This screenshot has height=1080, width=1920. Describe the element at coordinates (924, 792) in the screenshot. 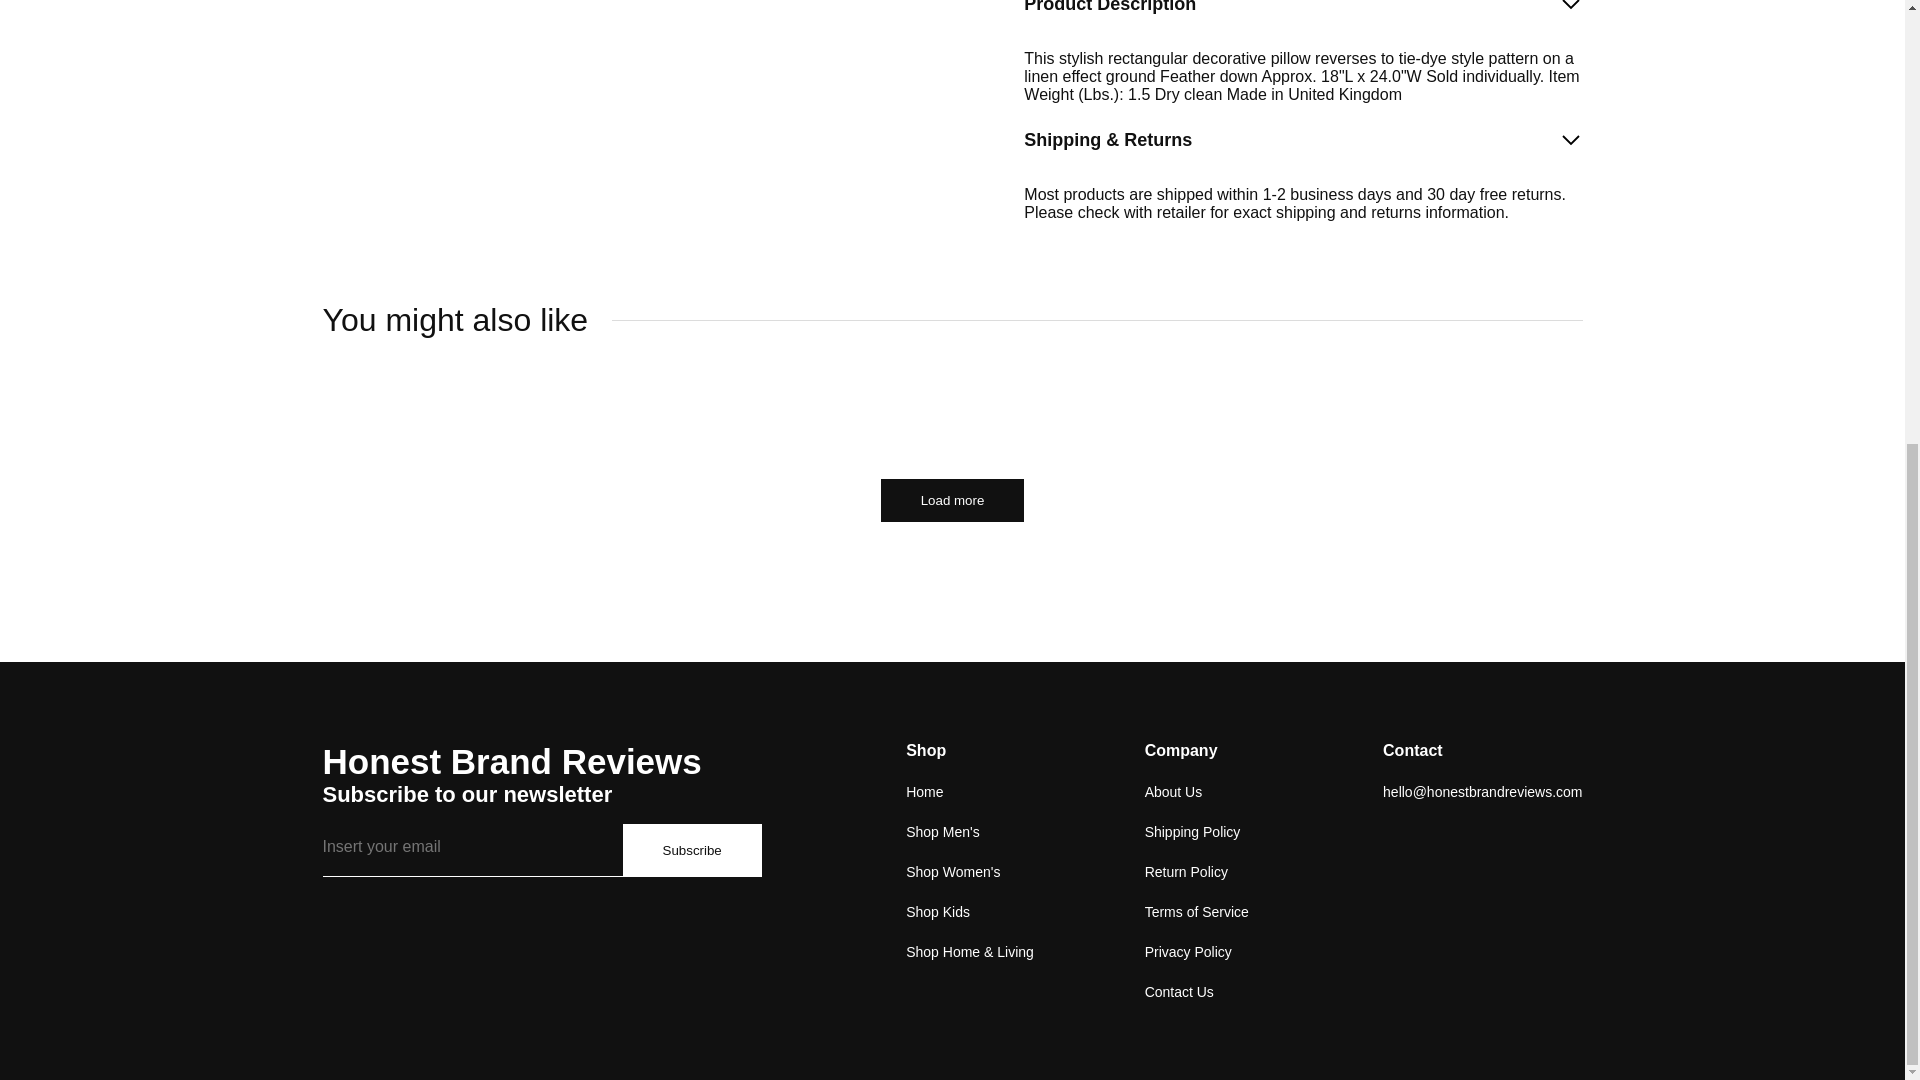

I see `Home` at that location.